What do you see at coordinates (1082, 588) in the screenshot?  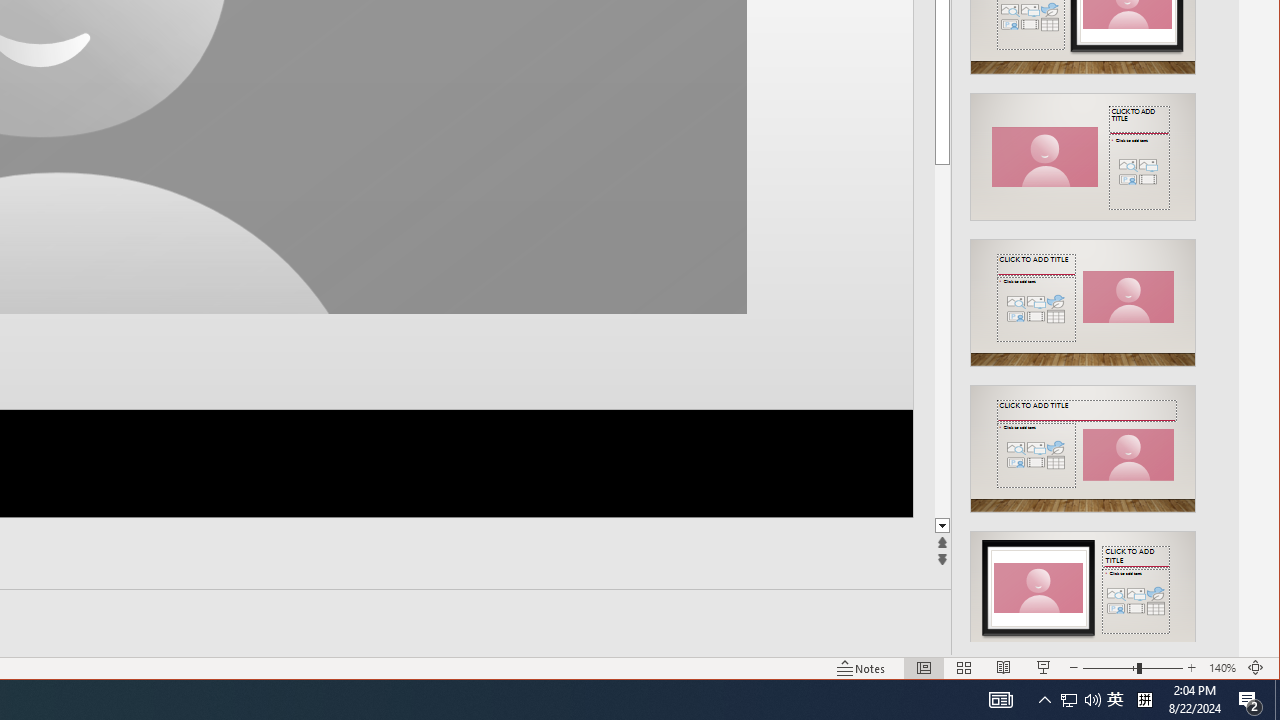 I see `User Promoted Notification Area` at bounding box center [1082, 588].